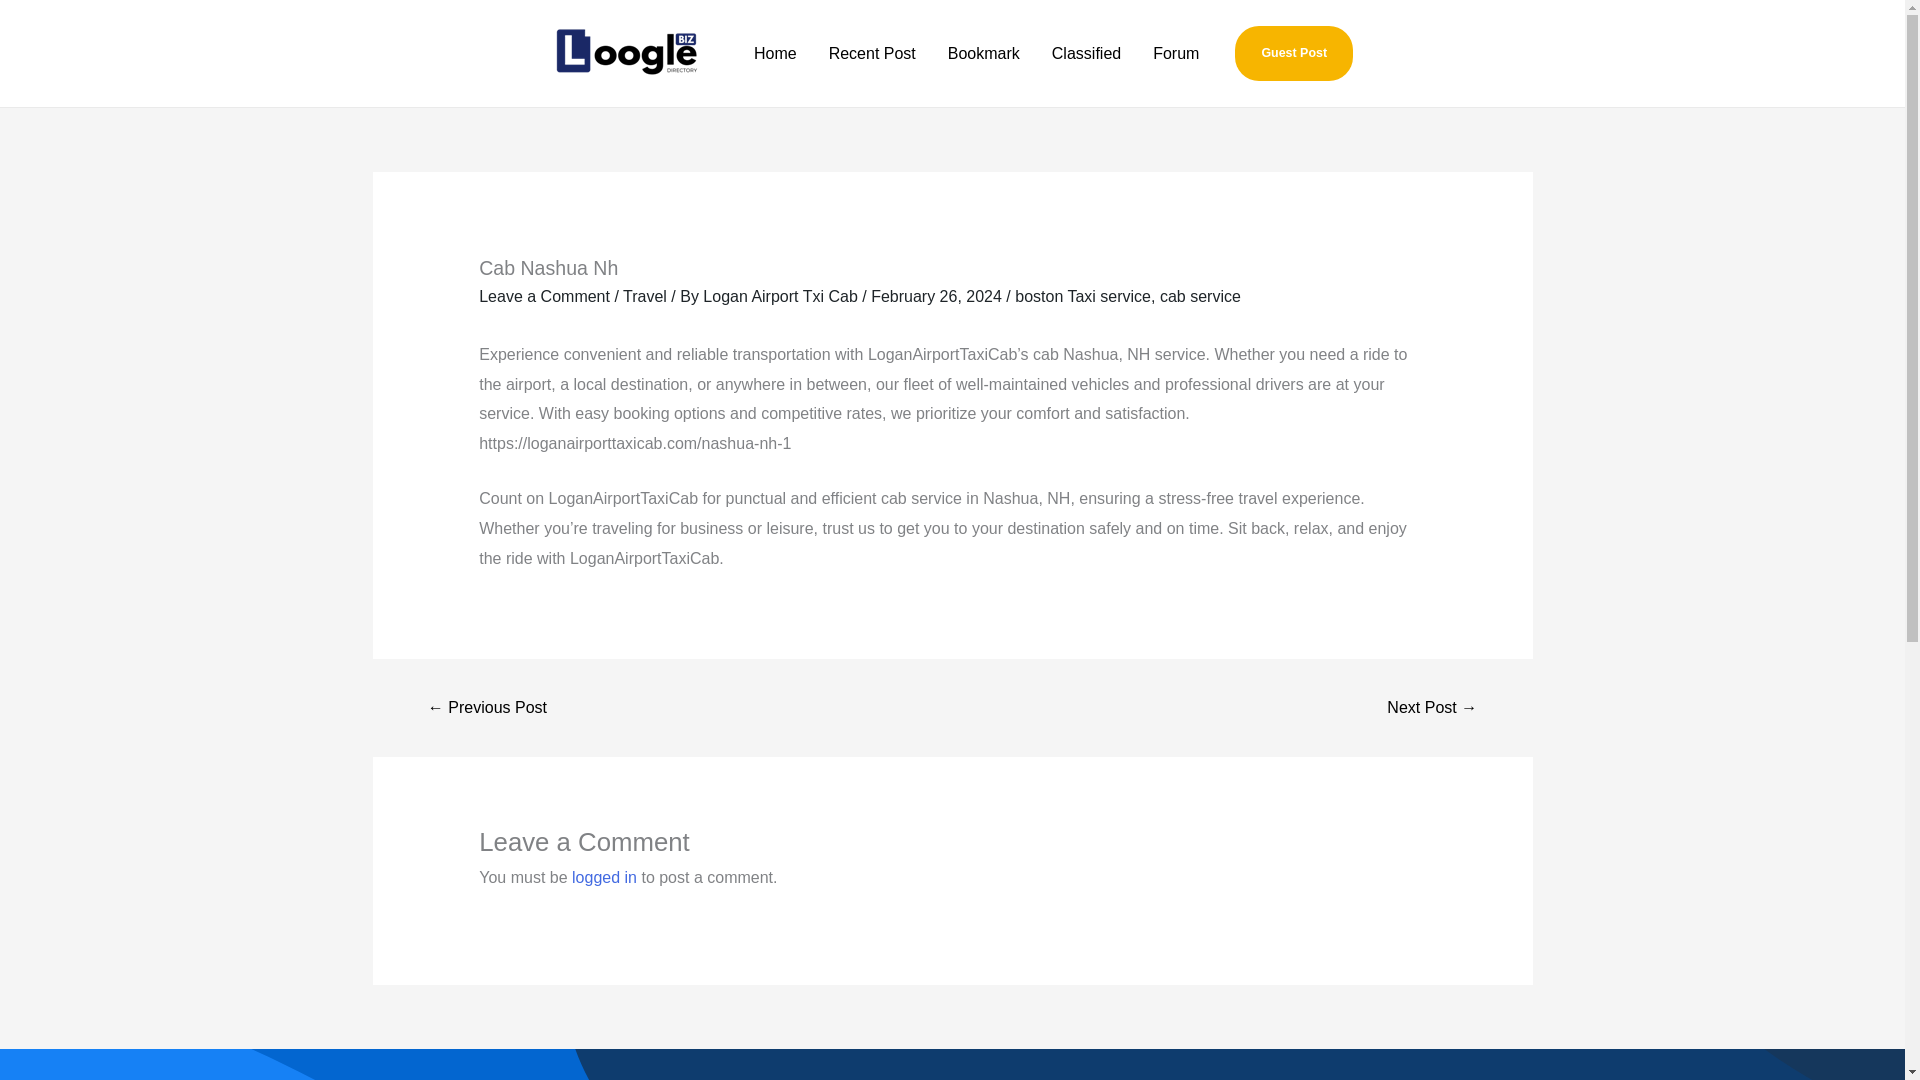 The height and width of the screenshot is (1080, 1920). I want to click on View all posts by Logan Airport Txi Cab, so click(782, 296).